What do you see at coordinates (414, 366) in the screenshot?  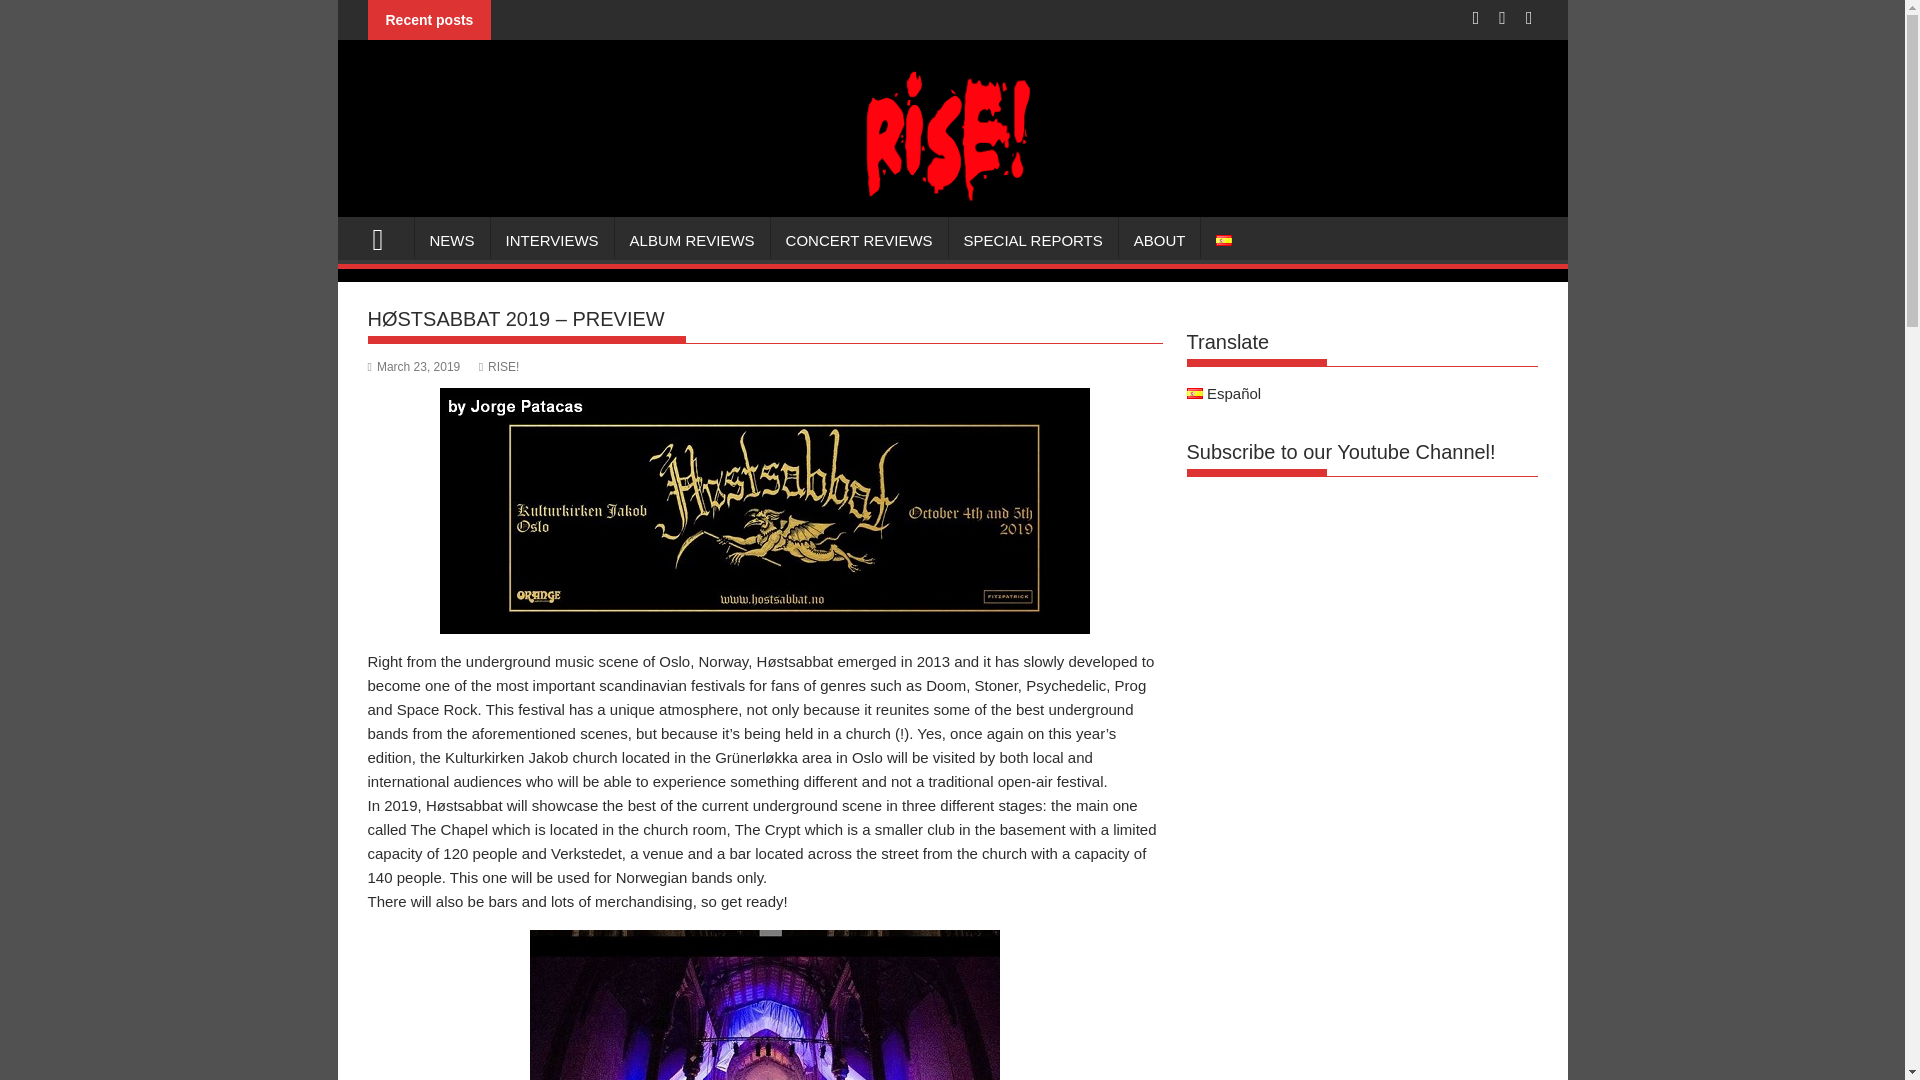 I see `March 23, 2019` at bounding box center [414, 366].